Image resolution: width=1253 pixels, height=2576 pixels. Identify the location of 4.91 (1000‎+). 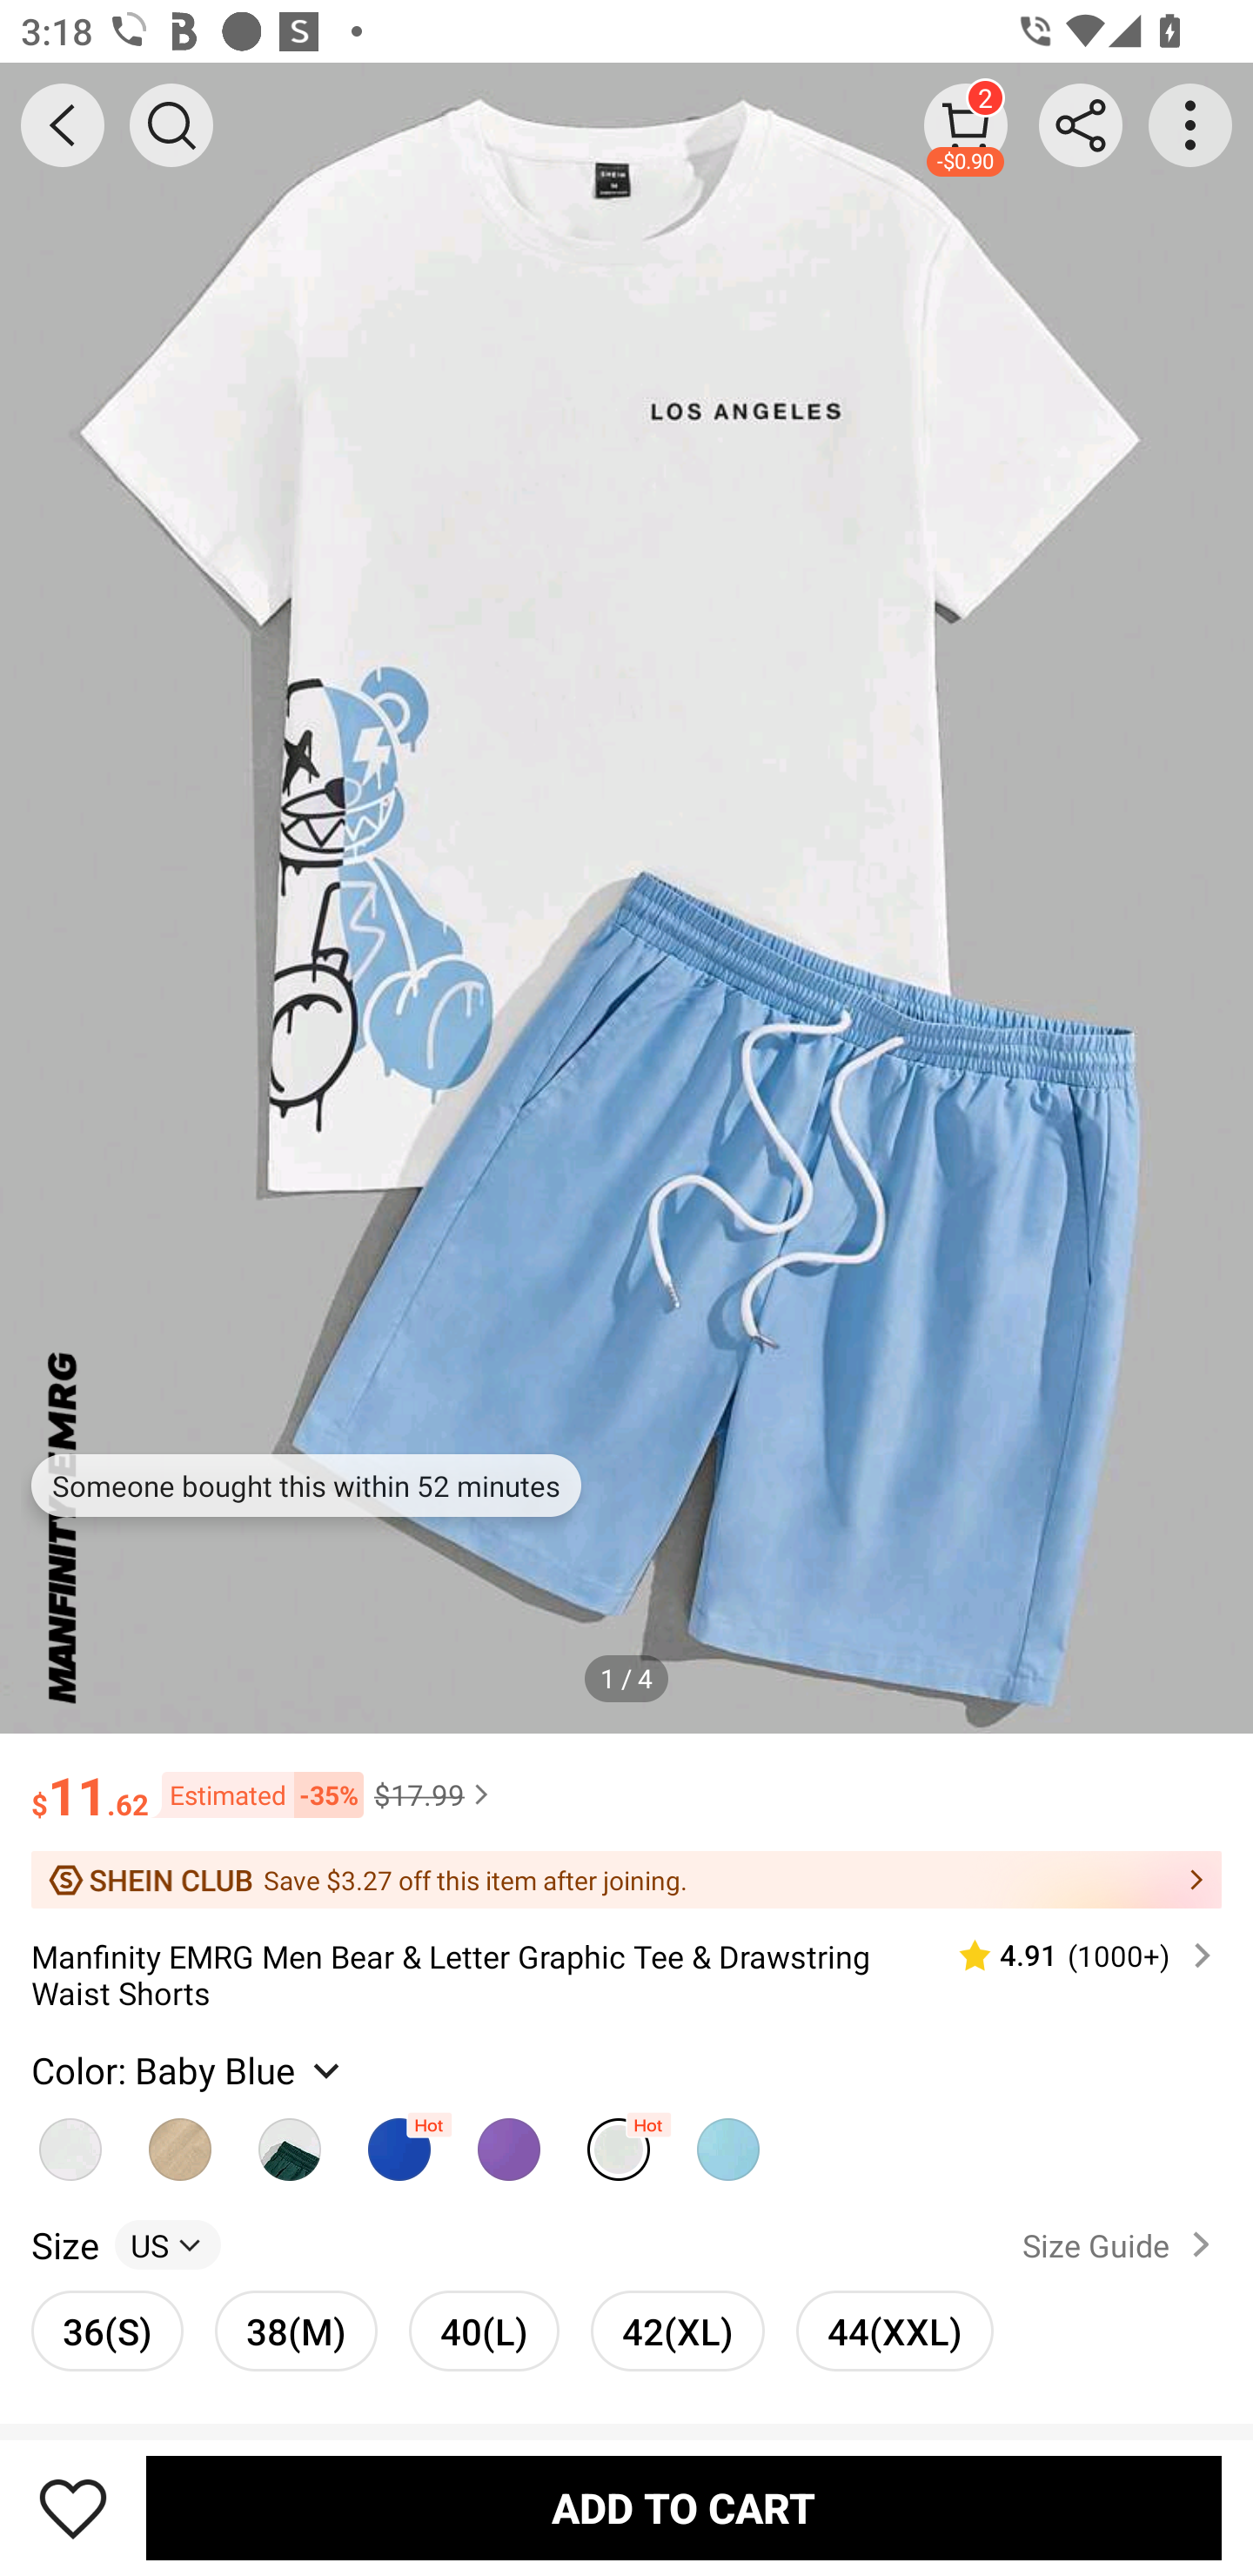
(1073, 1955).